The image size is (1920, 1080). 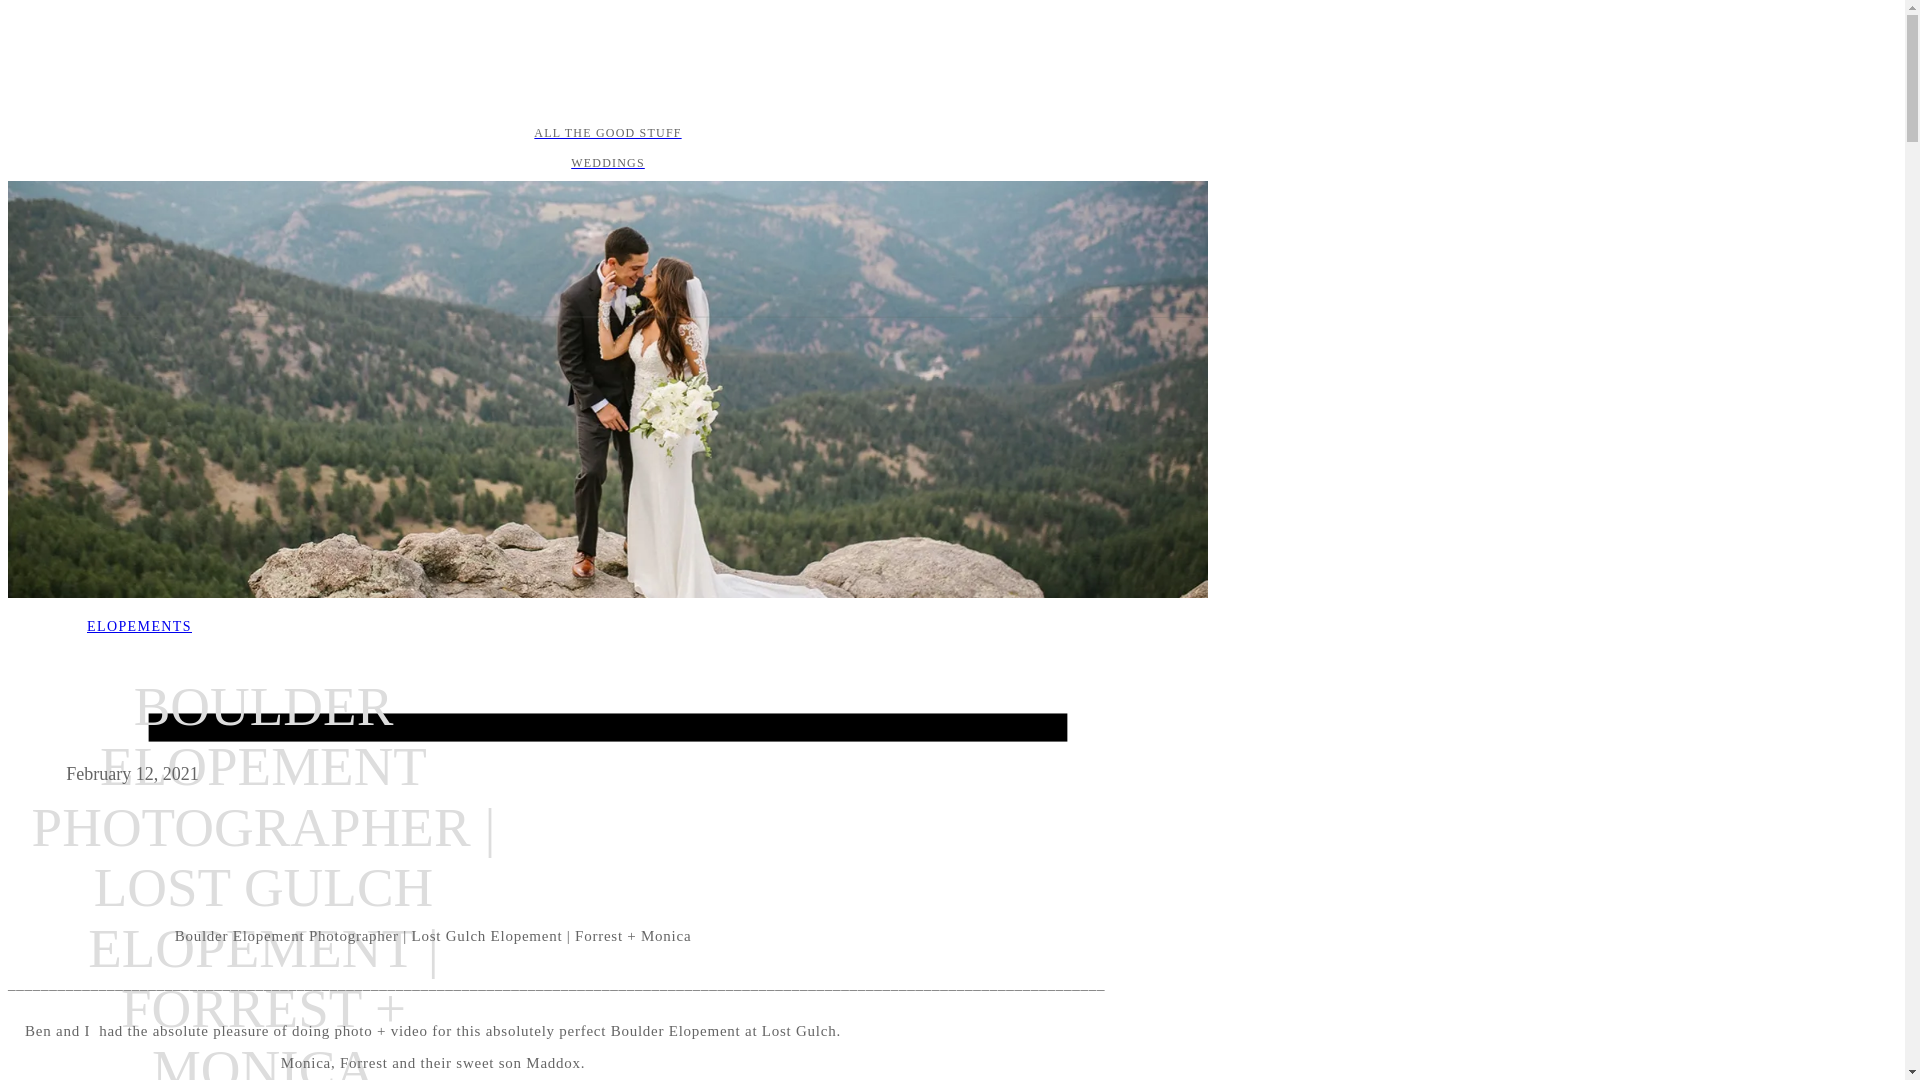 I want to click on ALL THE GOOD STUFF, so click(x=607, y=132).